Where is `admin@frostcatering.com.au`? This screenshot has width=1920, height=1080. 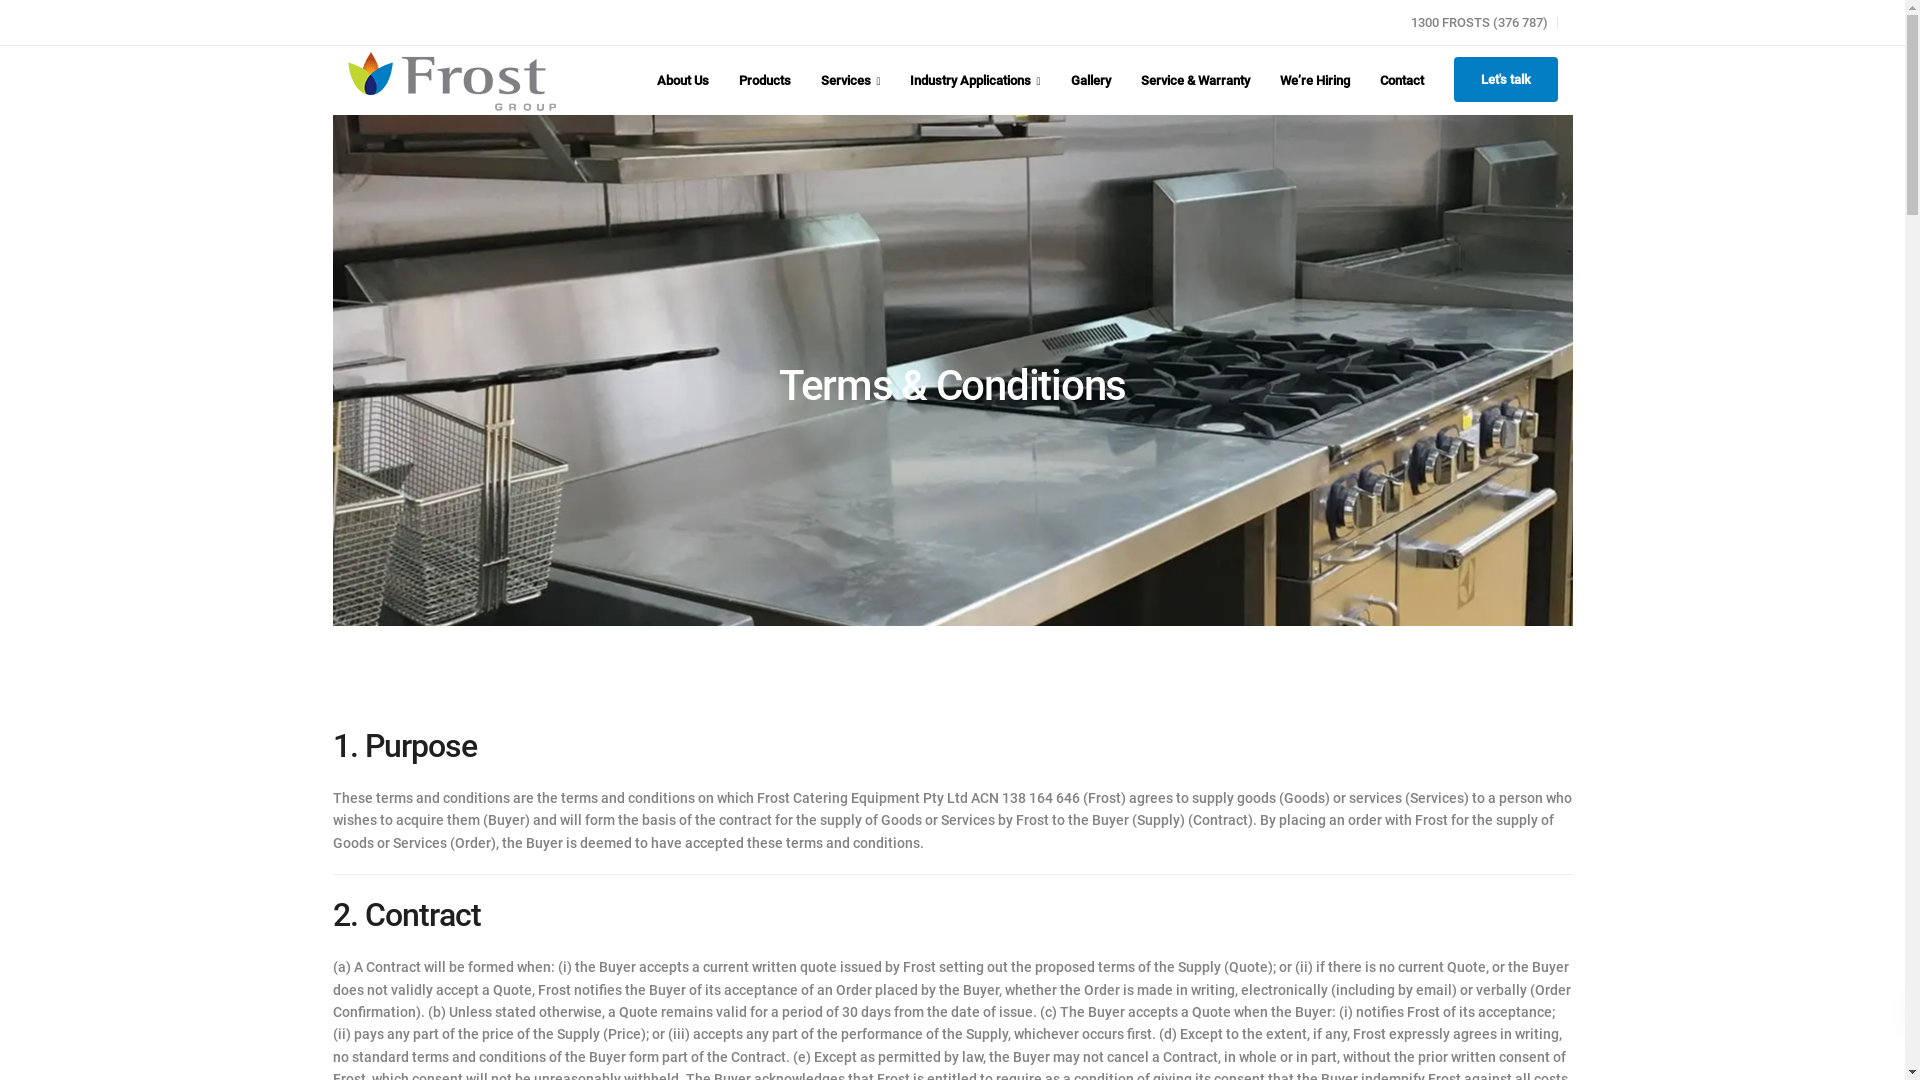
admin@frostcatering.com.au is located at coordinates (772, 837).